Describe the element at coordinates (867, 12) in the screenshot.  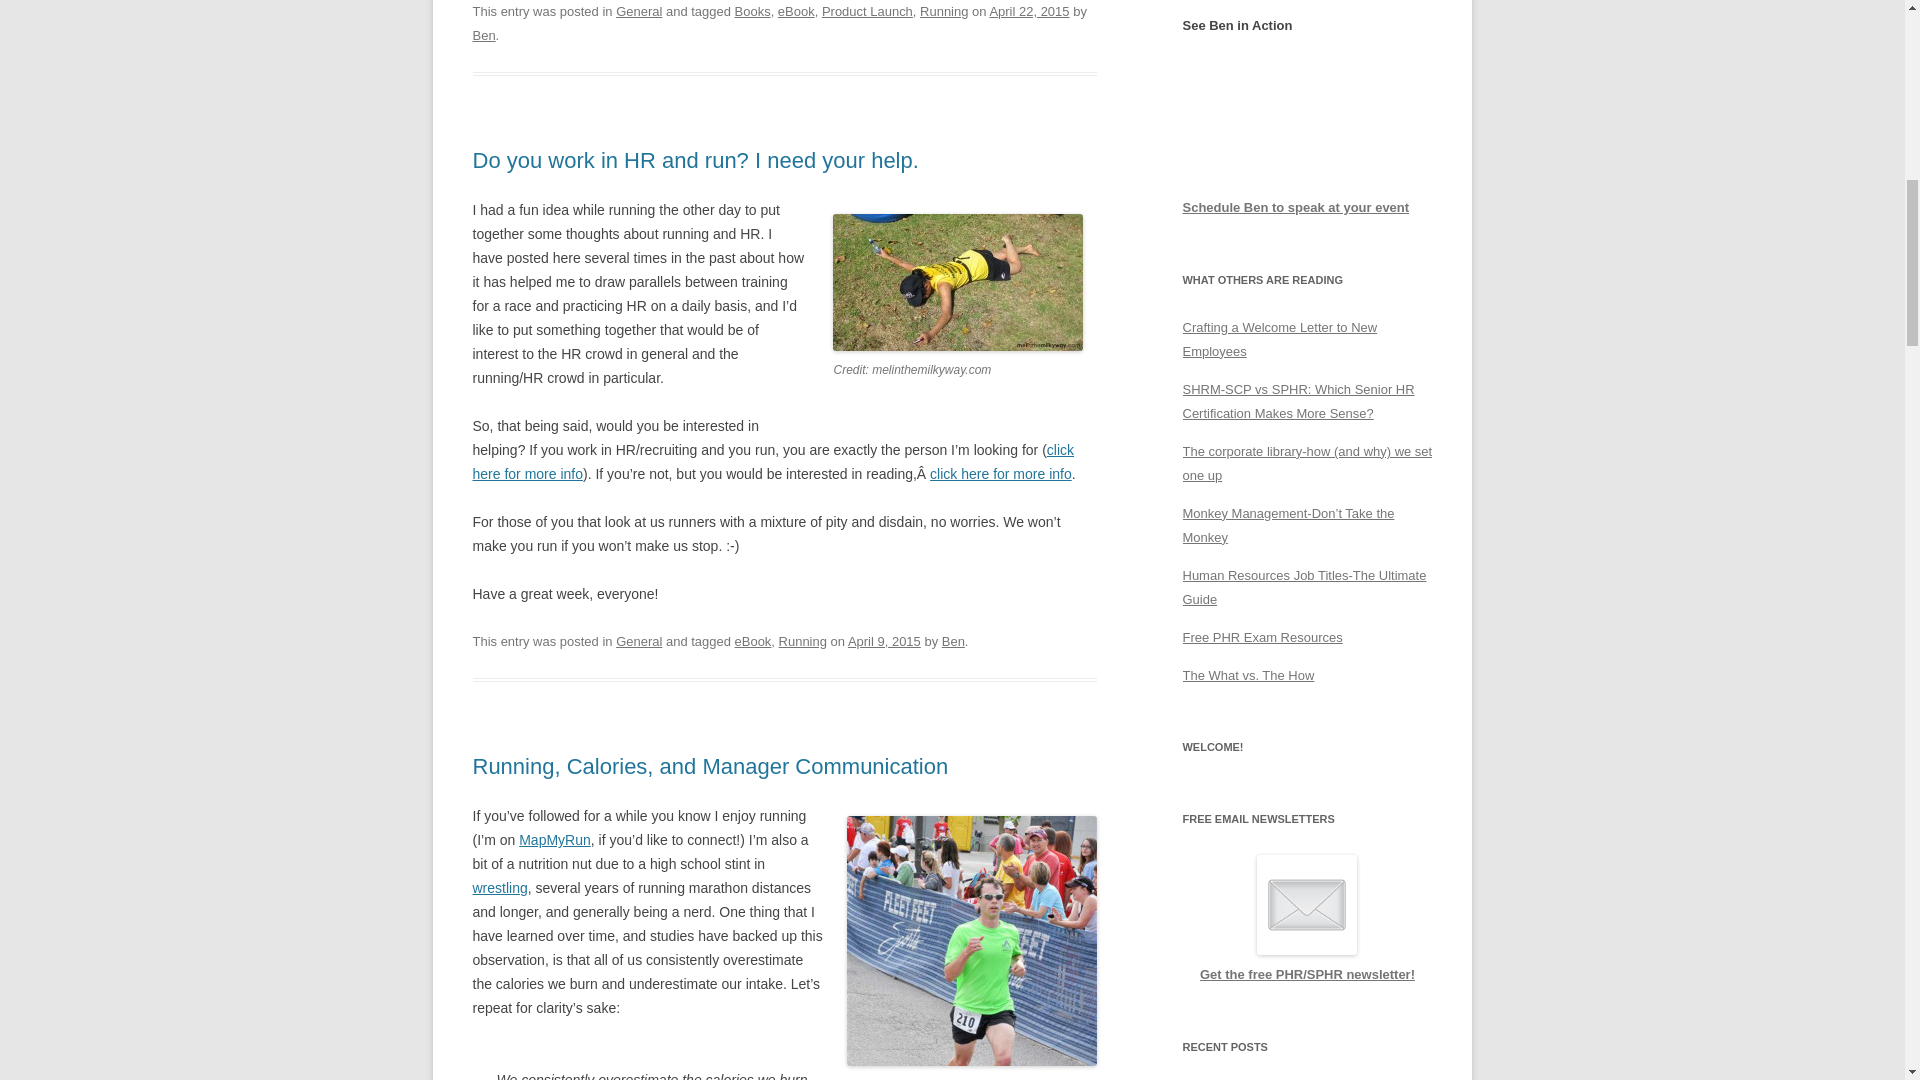
I see `Product Launch` at that location.